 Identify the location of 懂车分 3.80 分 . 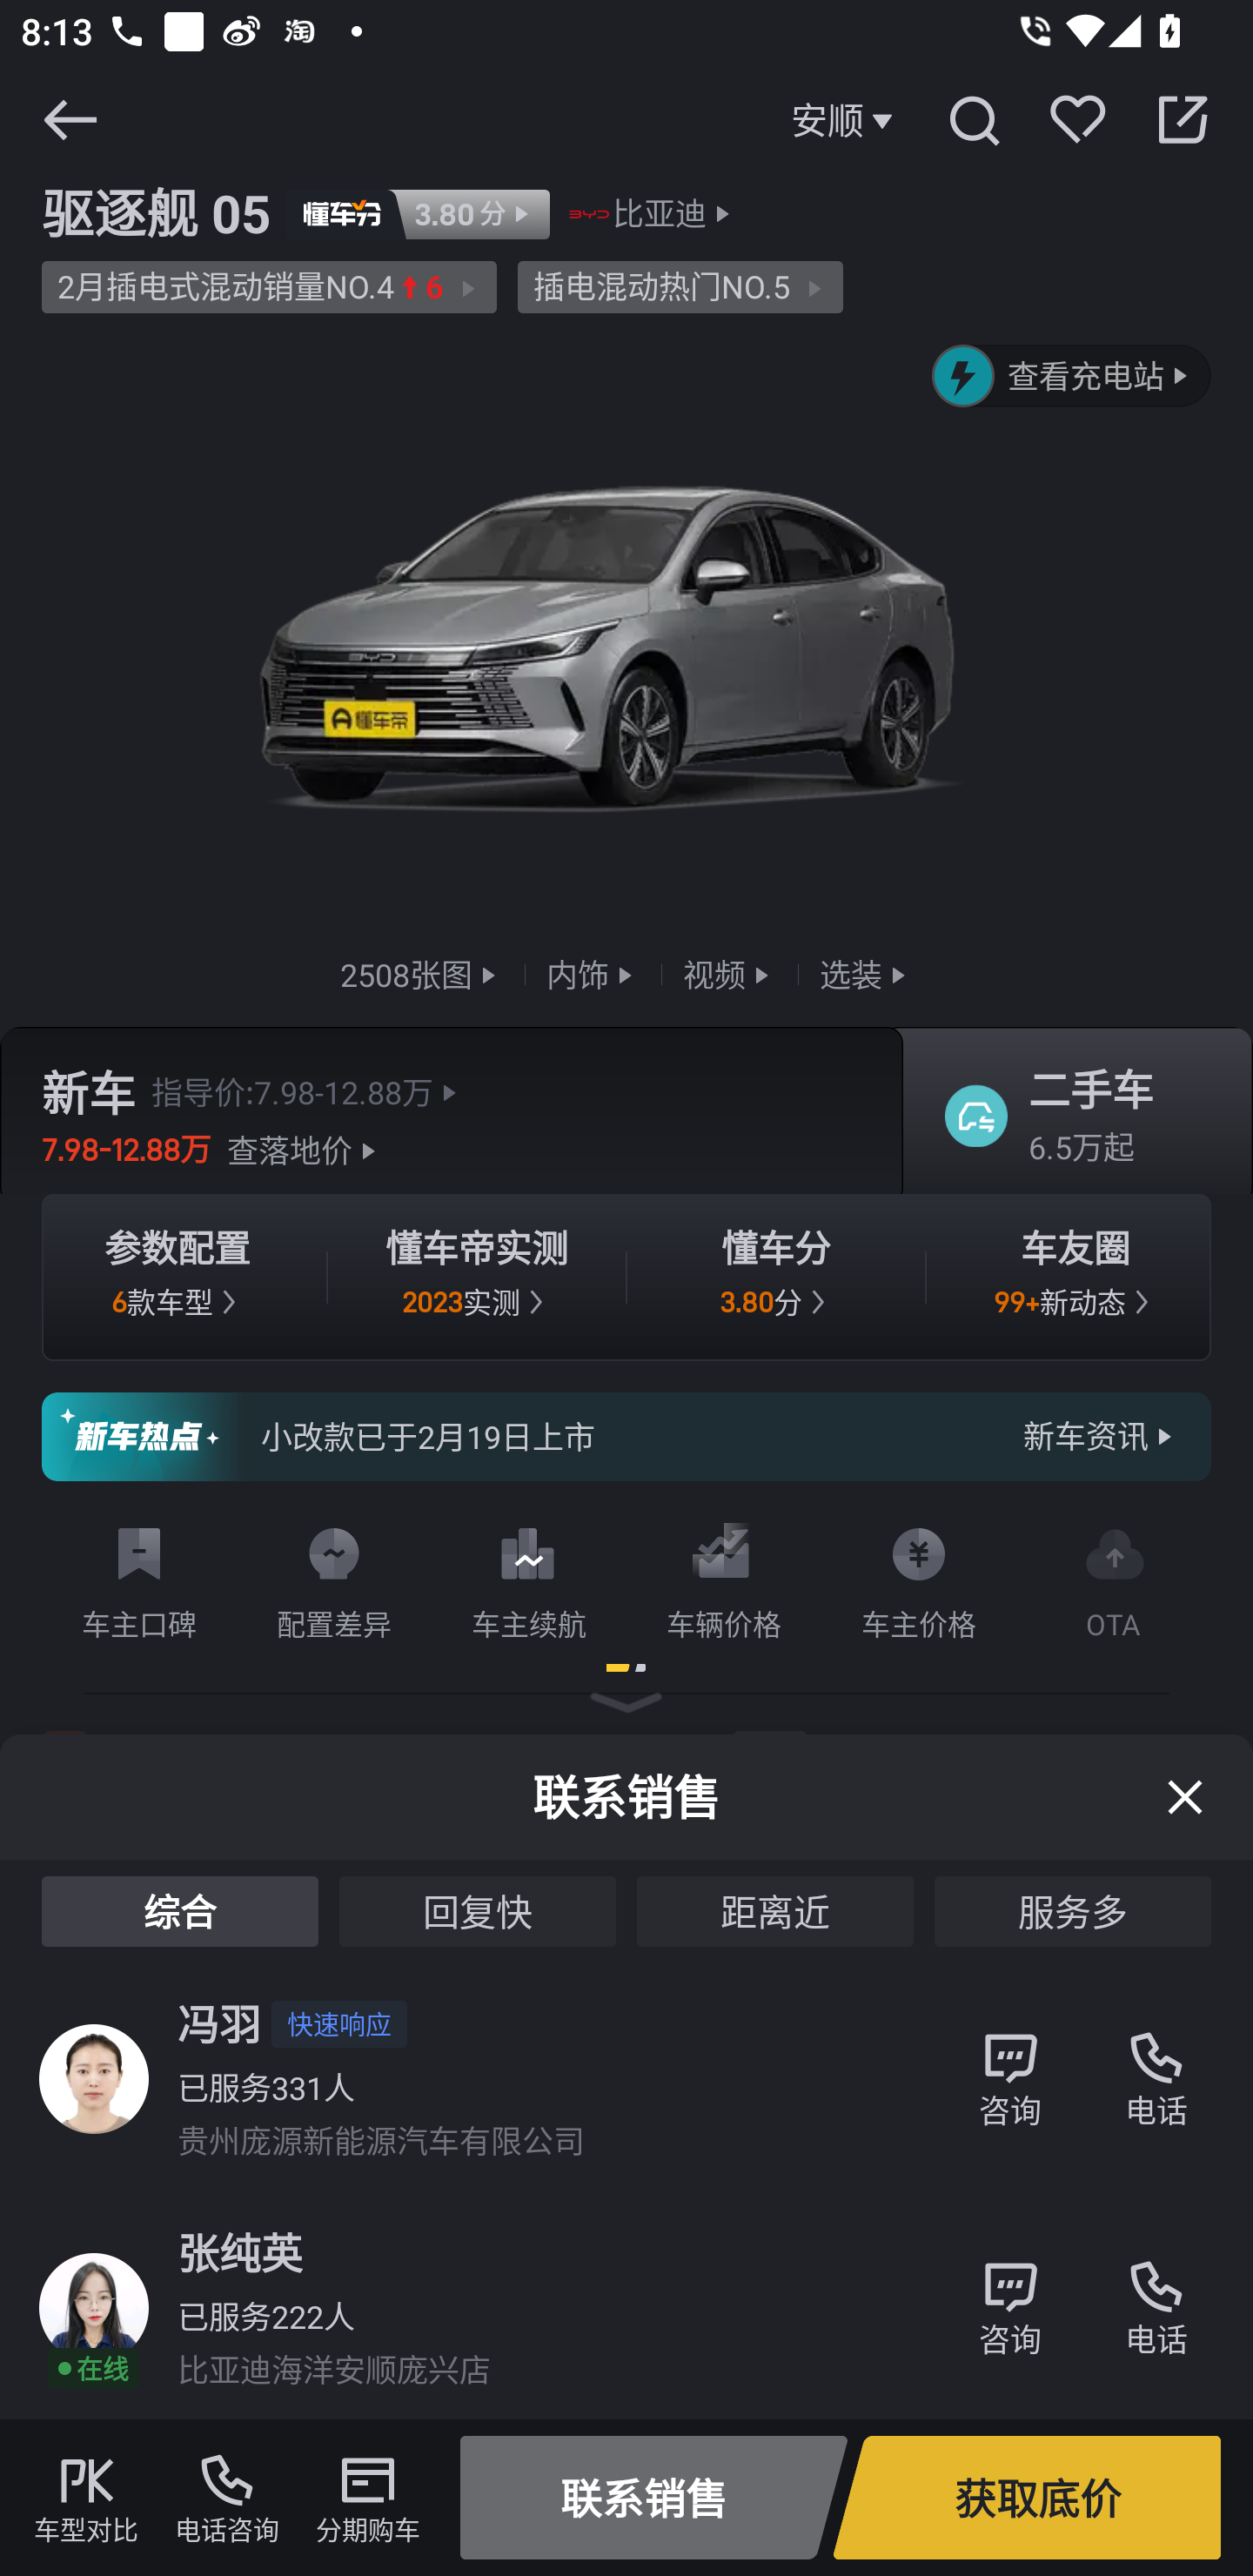
(776, 1278).